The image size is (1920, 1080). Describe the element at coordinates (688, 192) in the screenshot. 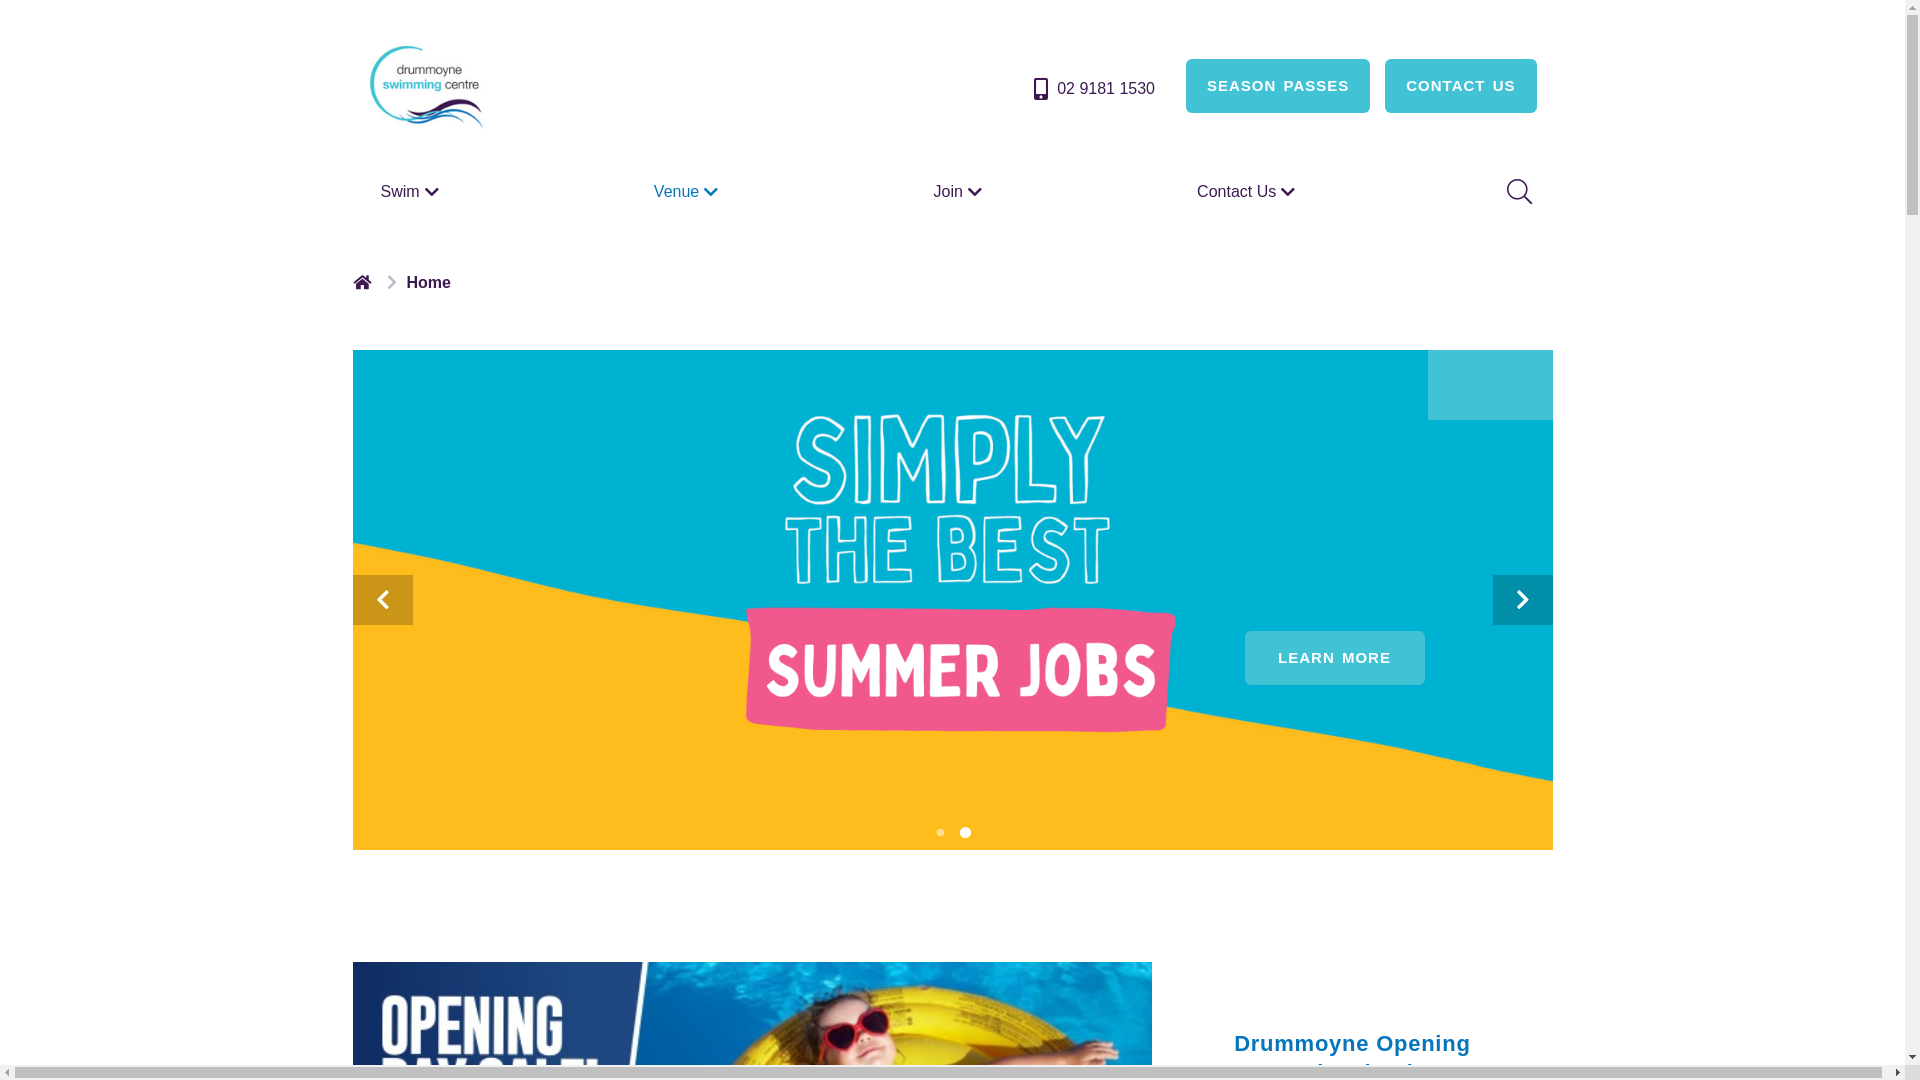

I see `Venue` at that location.